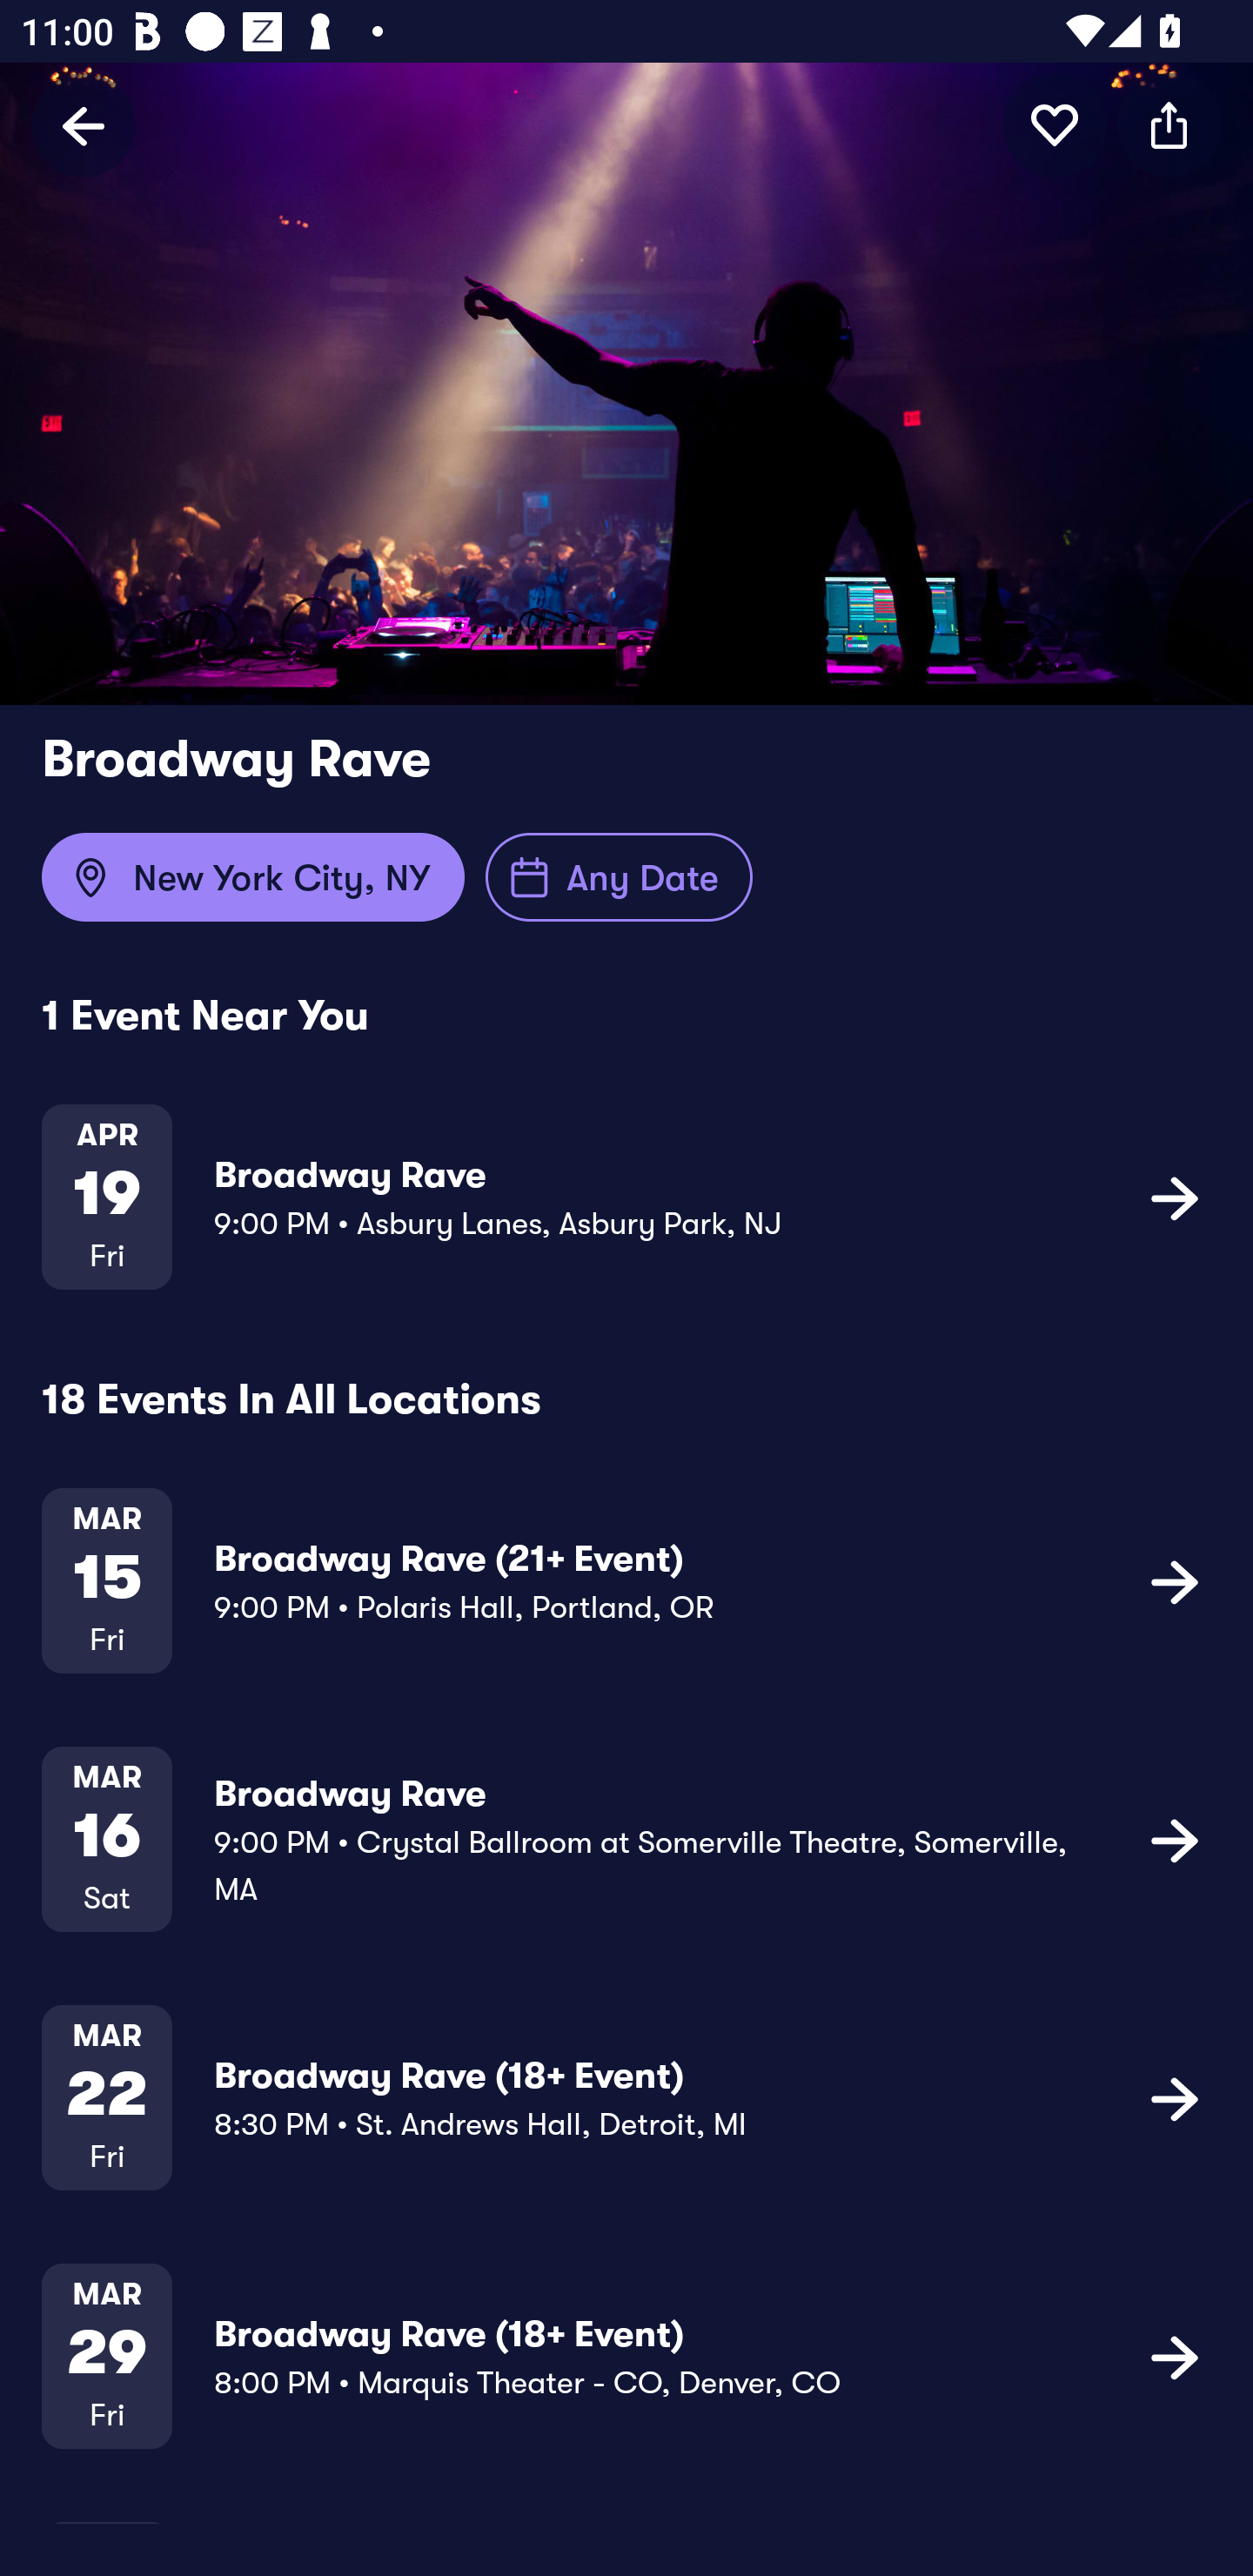 Image resolution: width=1253 pixels, height=2576 pixels. What do you see at coordinates (1175, 2357) in the screenshot?
I see `icon button` at bounding box center [1175, 2357].